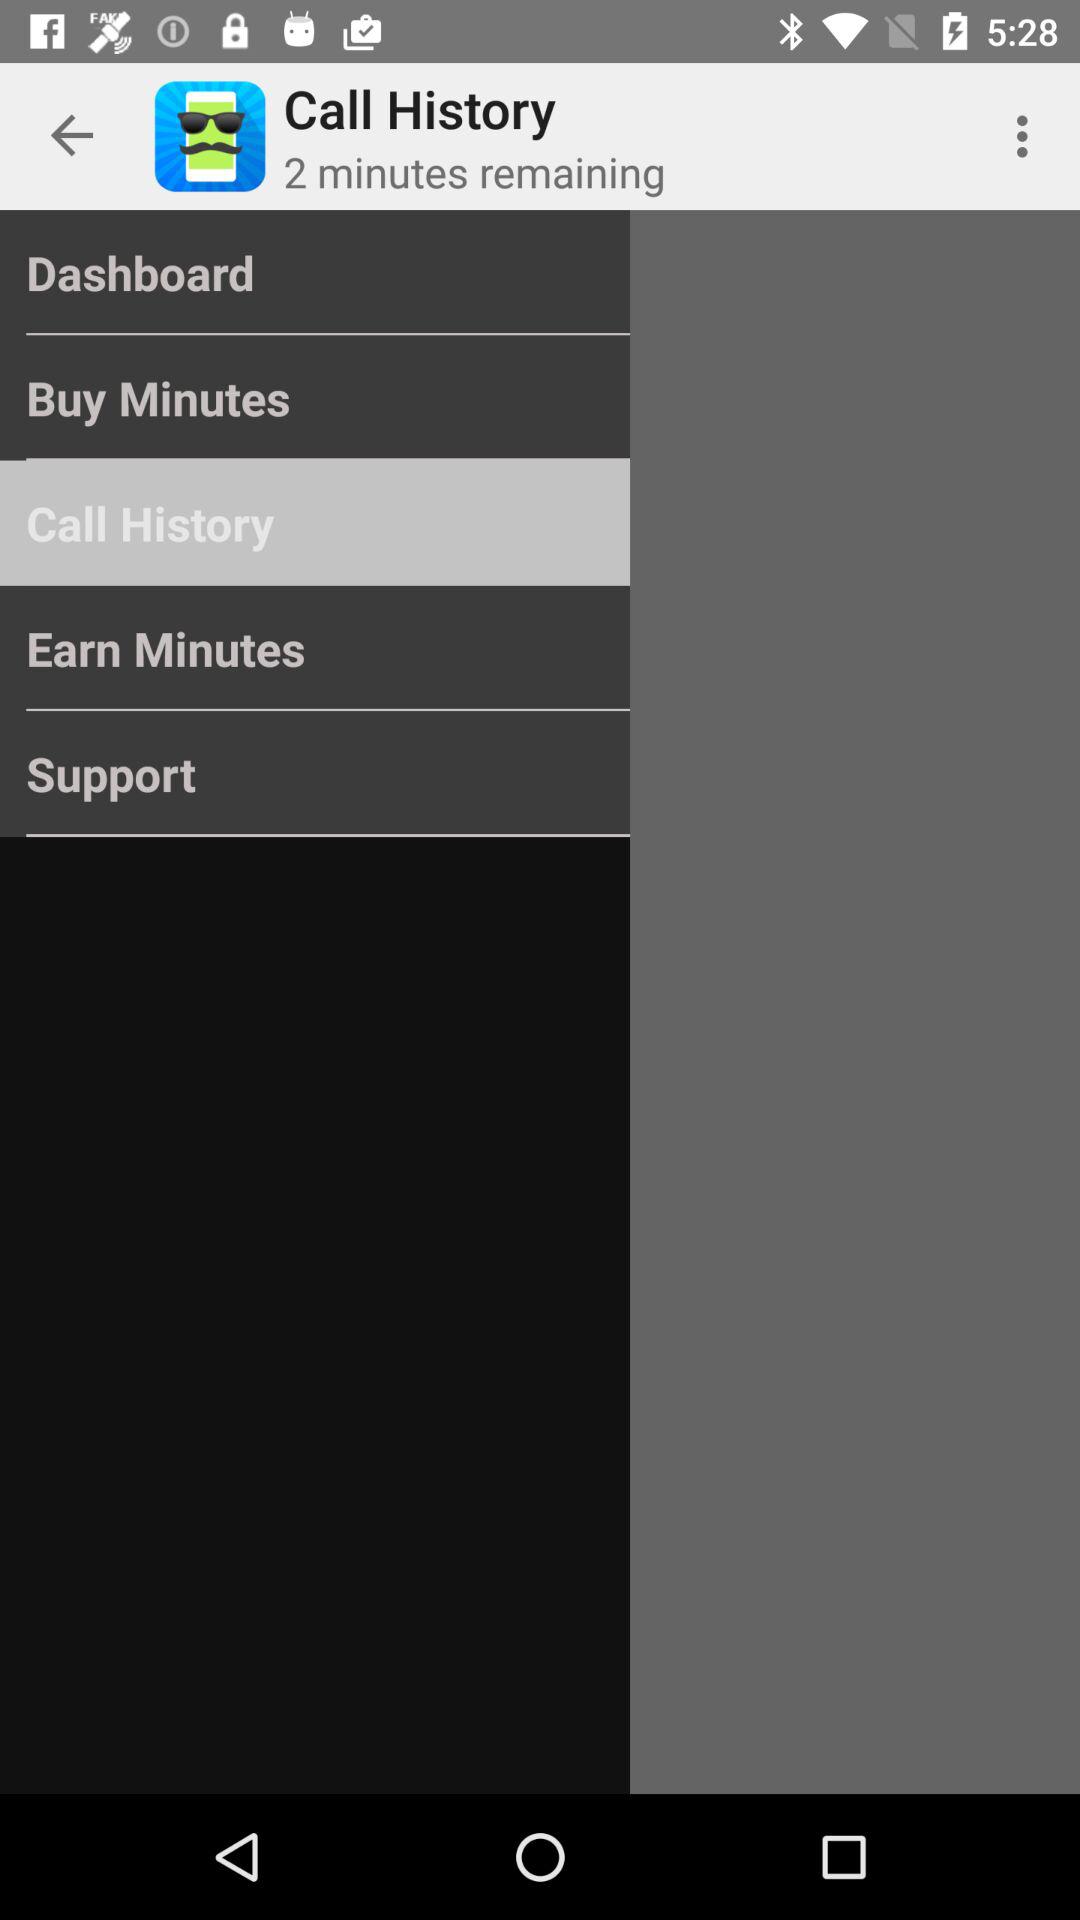  I want to click on select item above the buy minutes, so click(314, 272).